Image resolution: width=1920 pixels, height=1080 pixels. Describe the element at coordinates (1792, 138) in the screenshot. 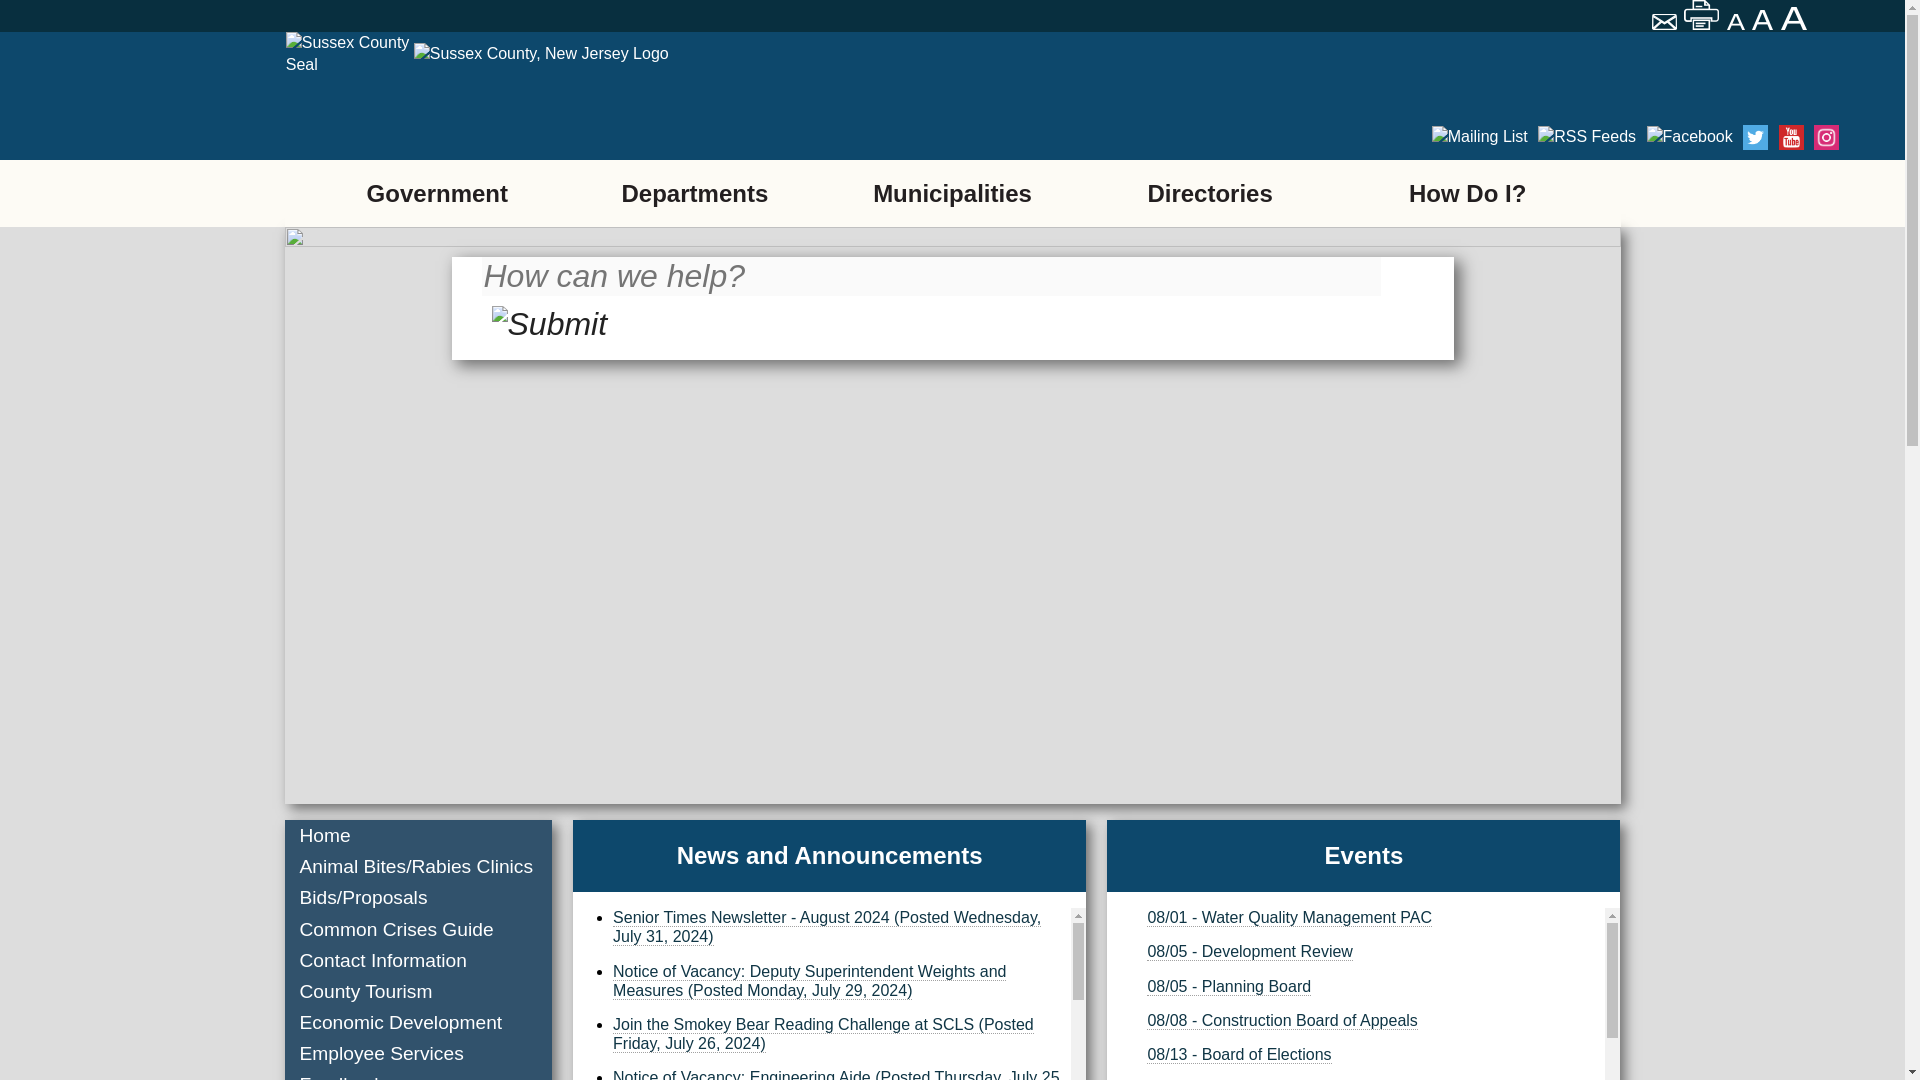

I see `Visit our YouTube channel` at that location.